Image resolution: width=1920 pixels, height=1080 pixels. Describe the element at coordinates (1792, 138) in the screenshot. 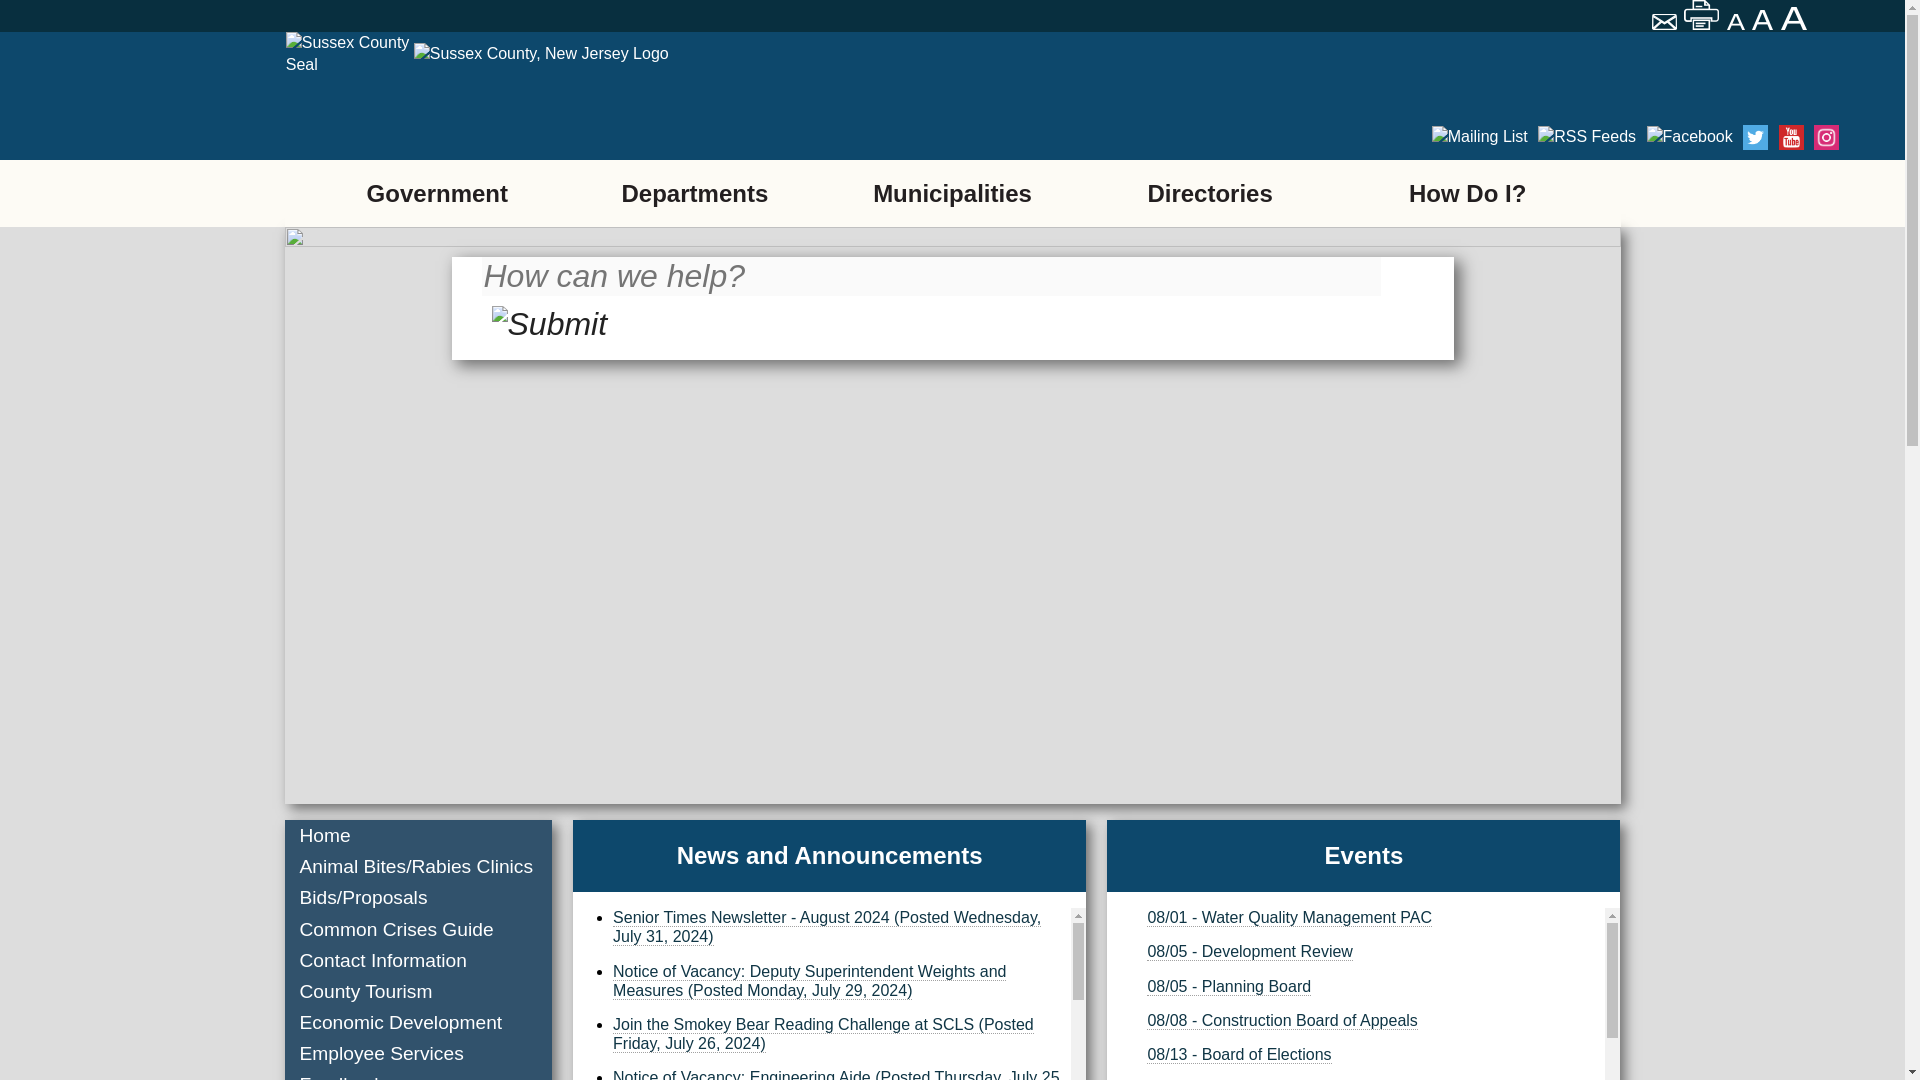

I see `Visit our YouTube channel` at that location.